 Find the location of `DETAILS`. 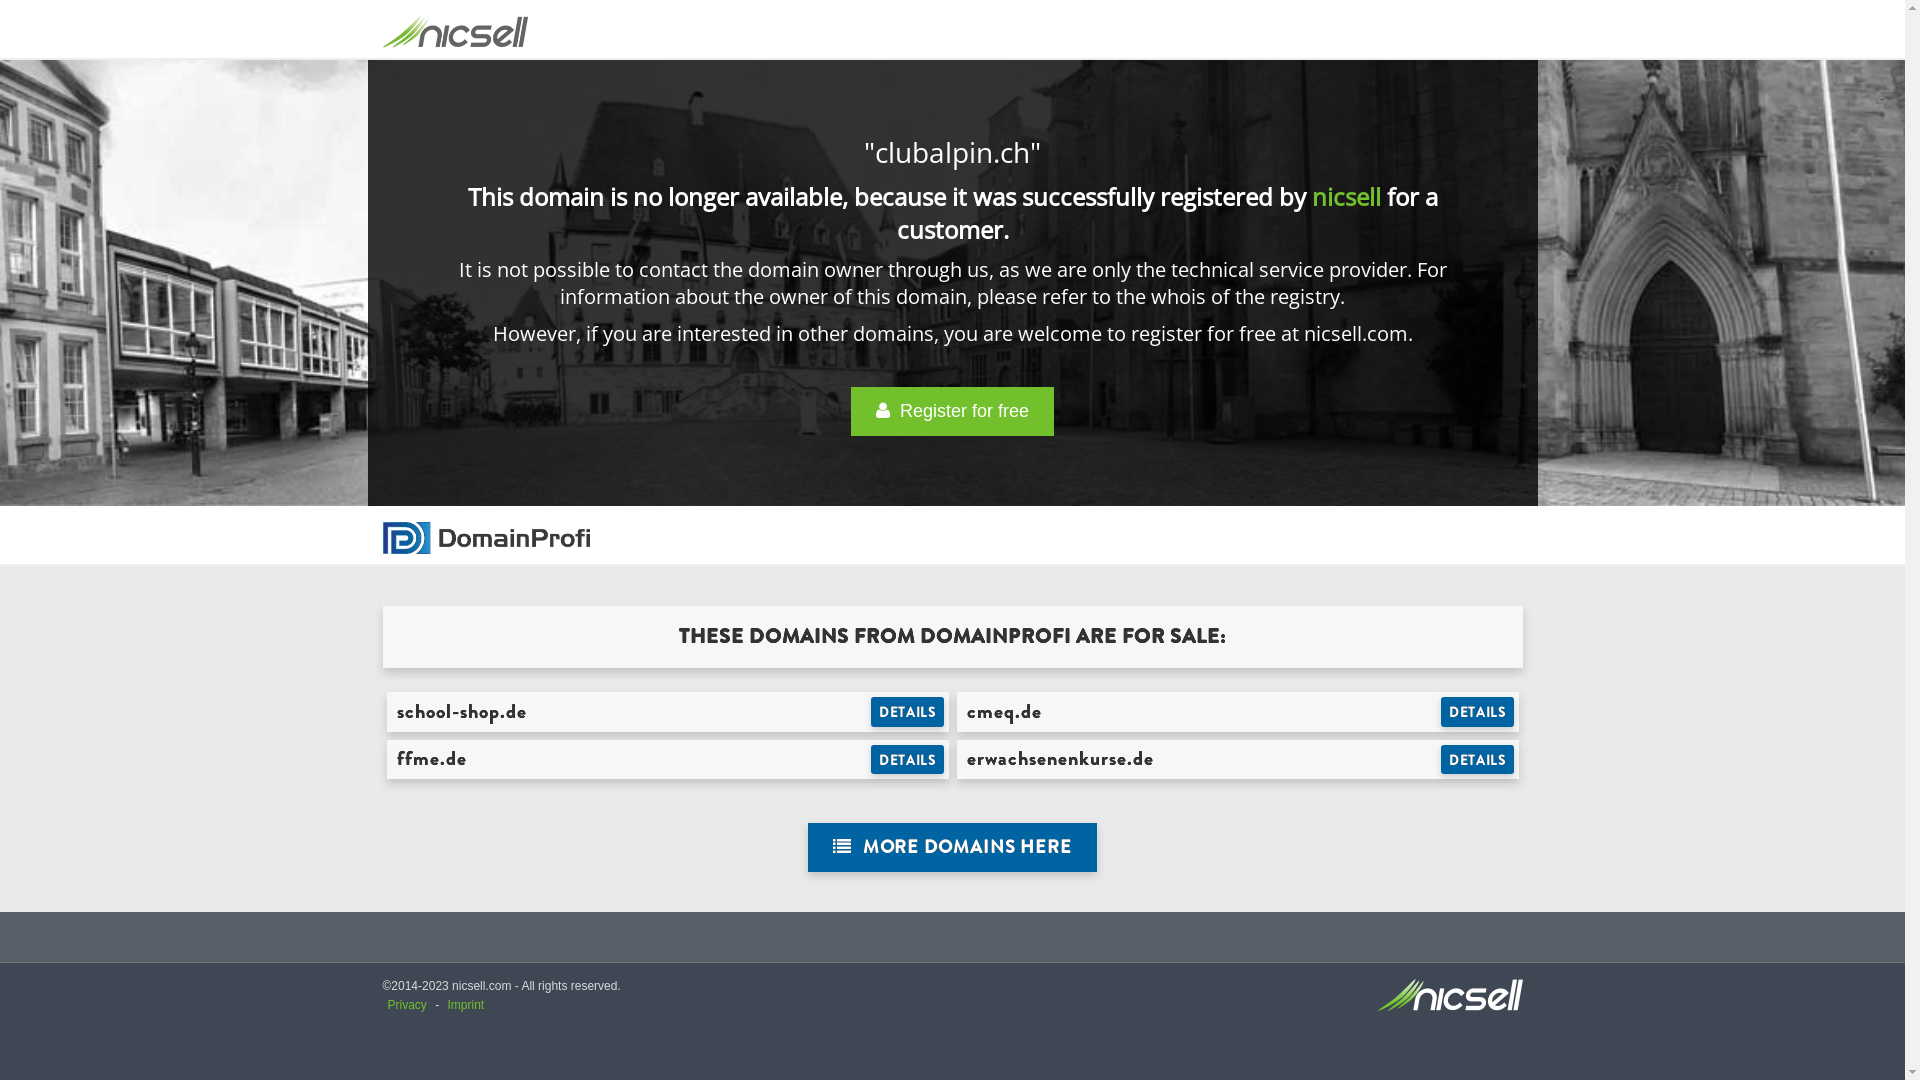

DETAILS is located at coordinates (1478, 712).